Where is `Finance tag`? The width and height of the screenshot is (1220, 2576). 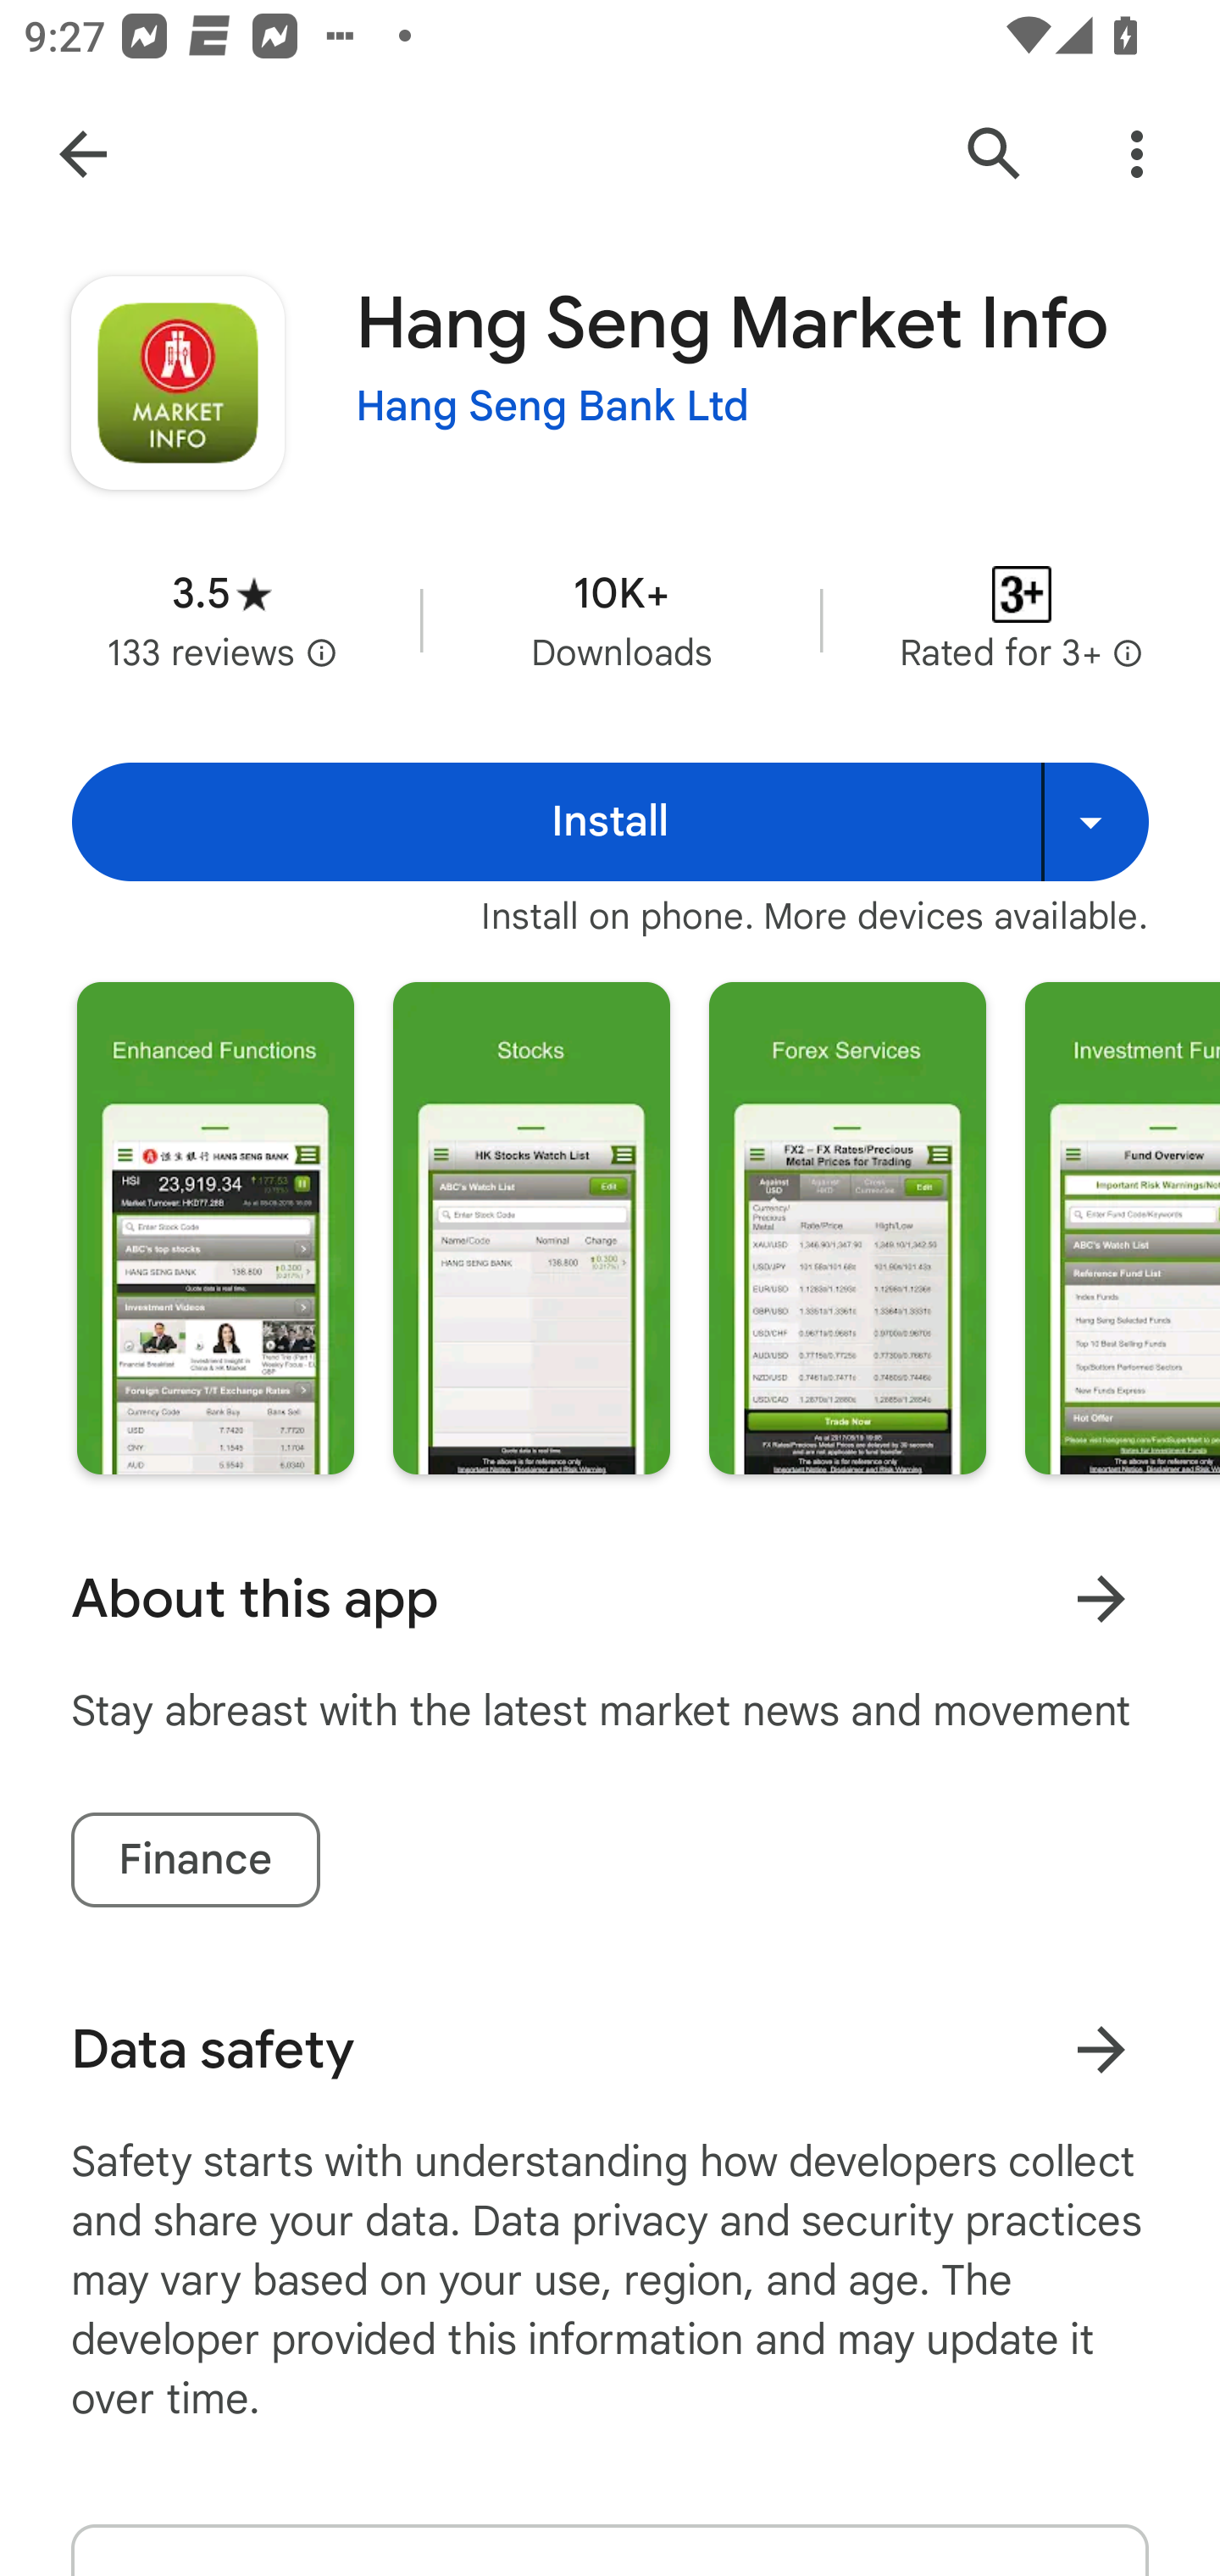 Finance tag is located at coordinates (195, 1859).